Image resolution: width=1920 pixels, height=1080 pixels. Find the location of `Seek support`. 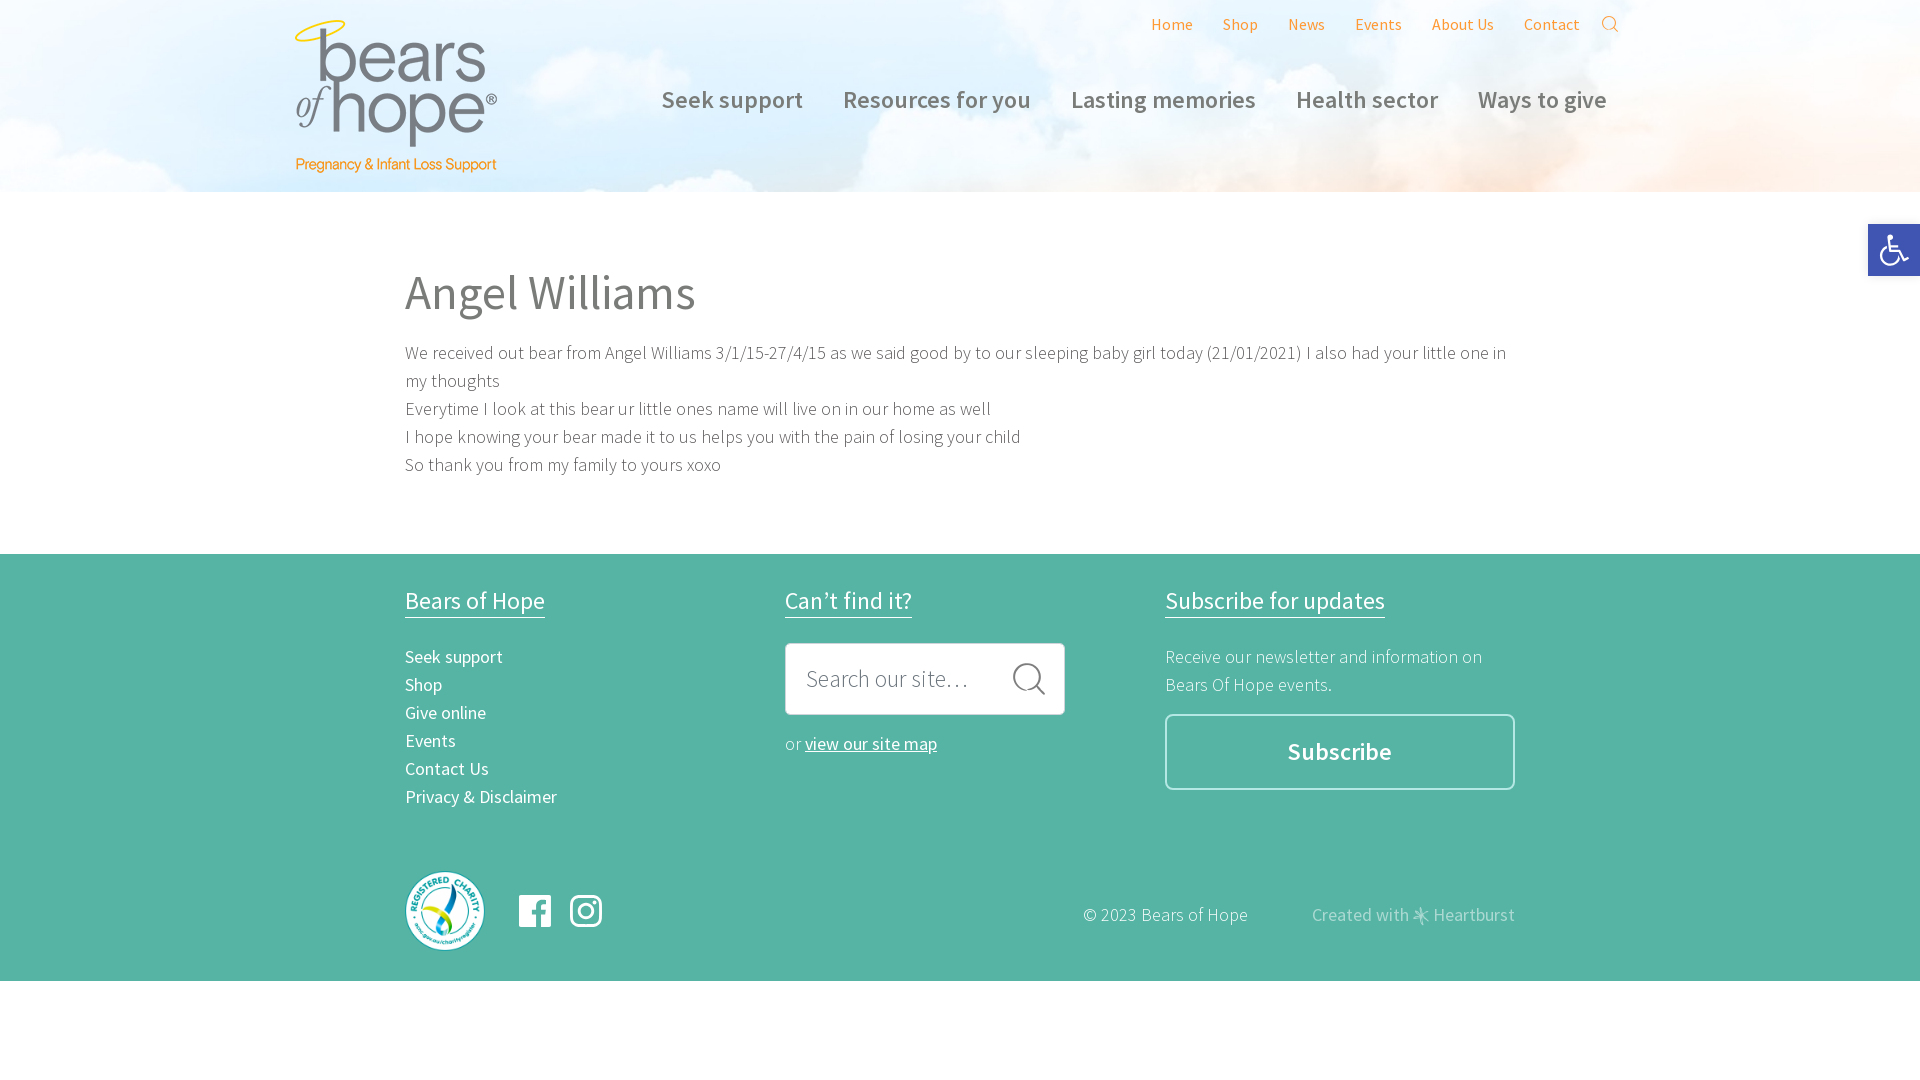

Seek support is located at coordinates (454, 656).